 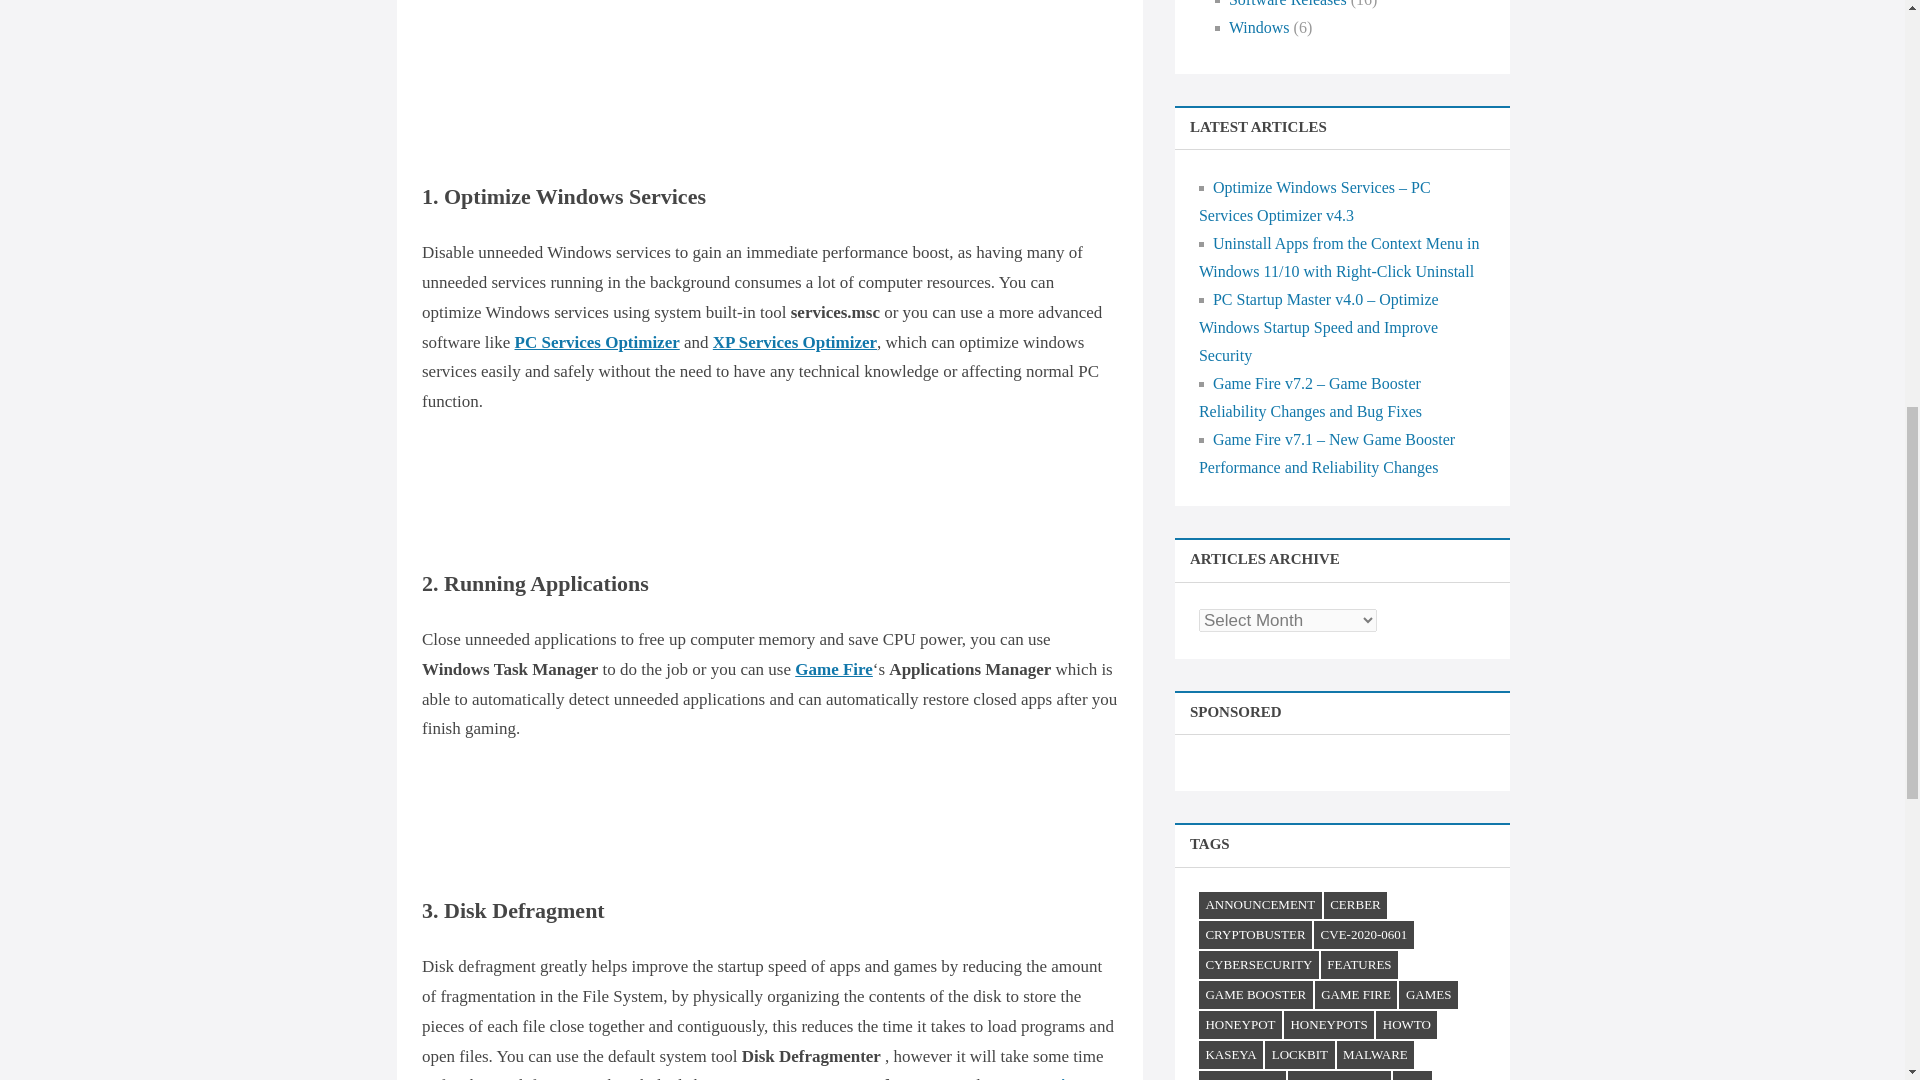 I want to click on Game Fire, so click(x=834, y=669).